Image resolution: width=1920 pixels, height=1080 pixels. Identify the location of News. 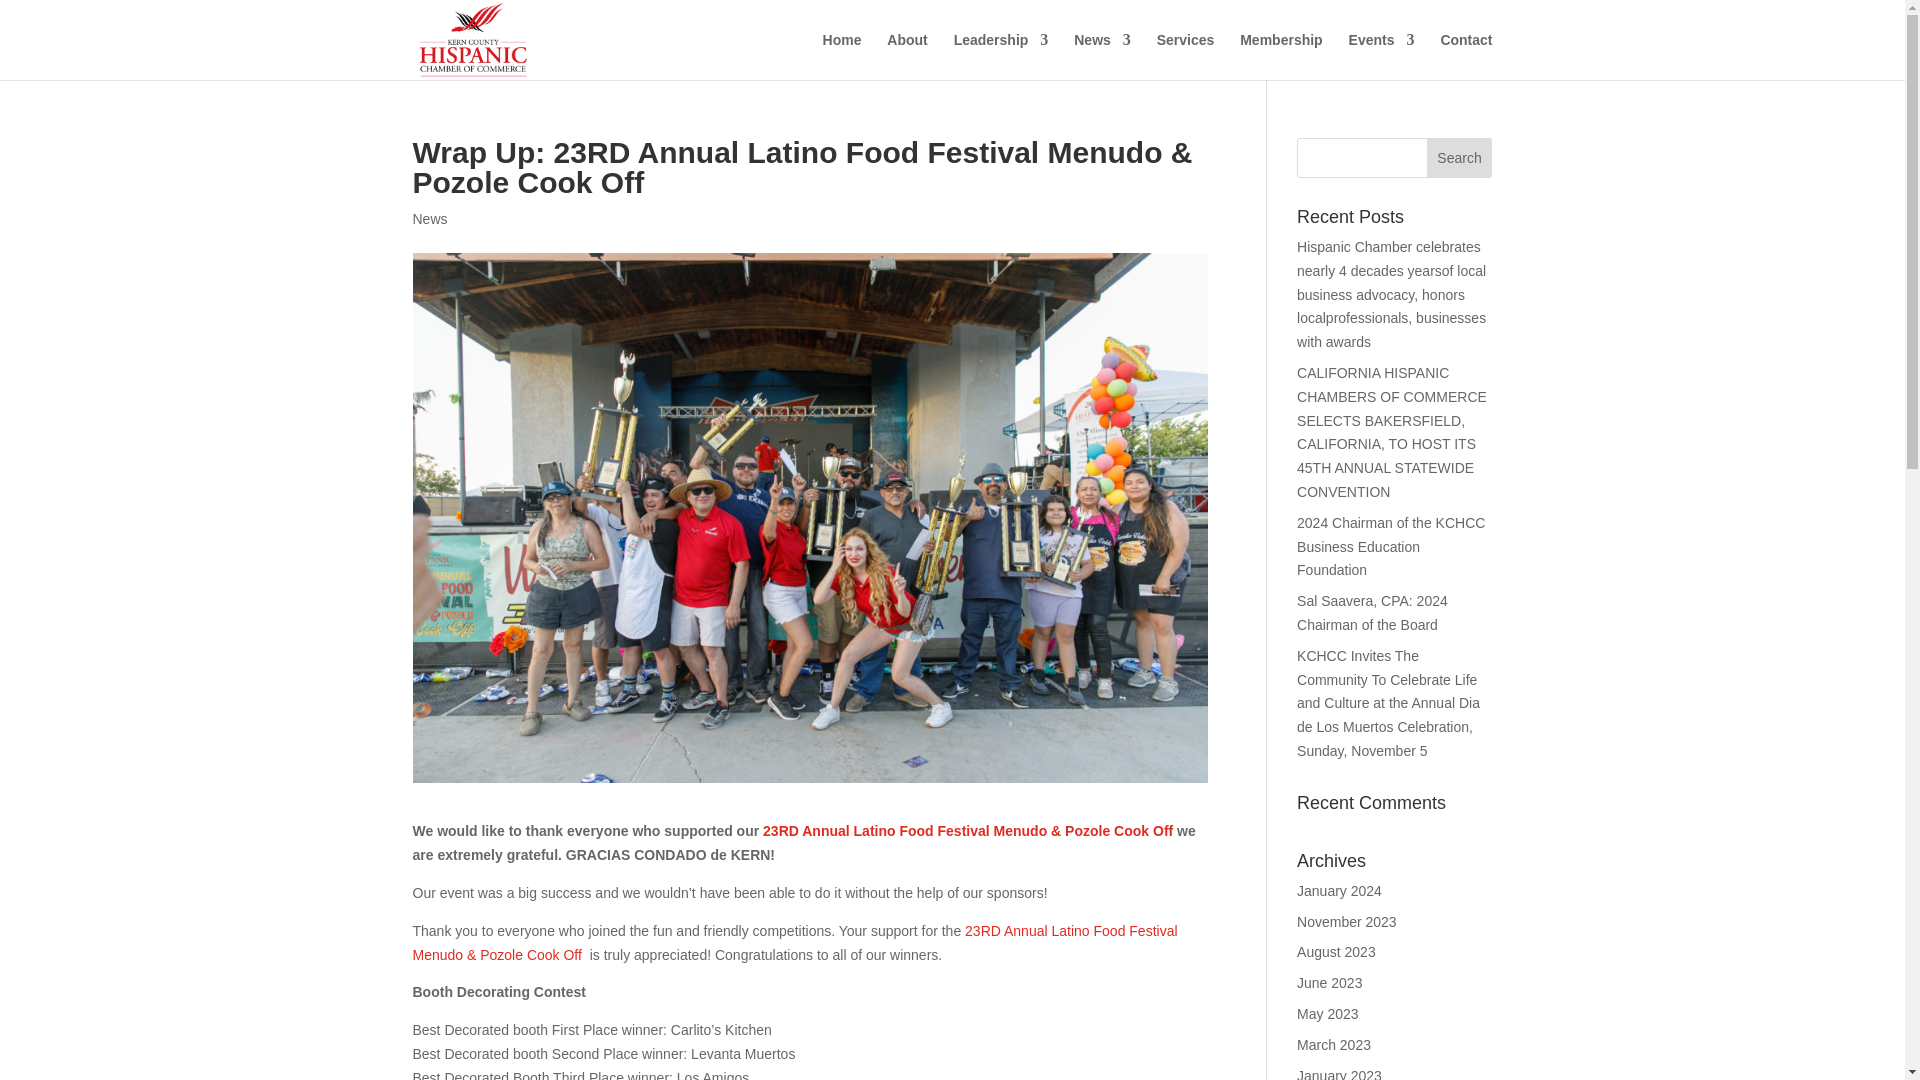
(430, 218).